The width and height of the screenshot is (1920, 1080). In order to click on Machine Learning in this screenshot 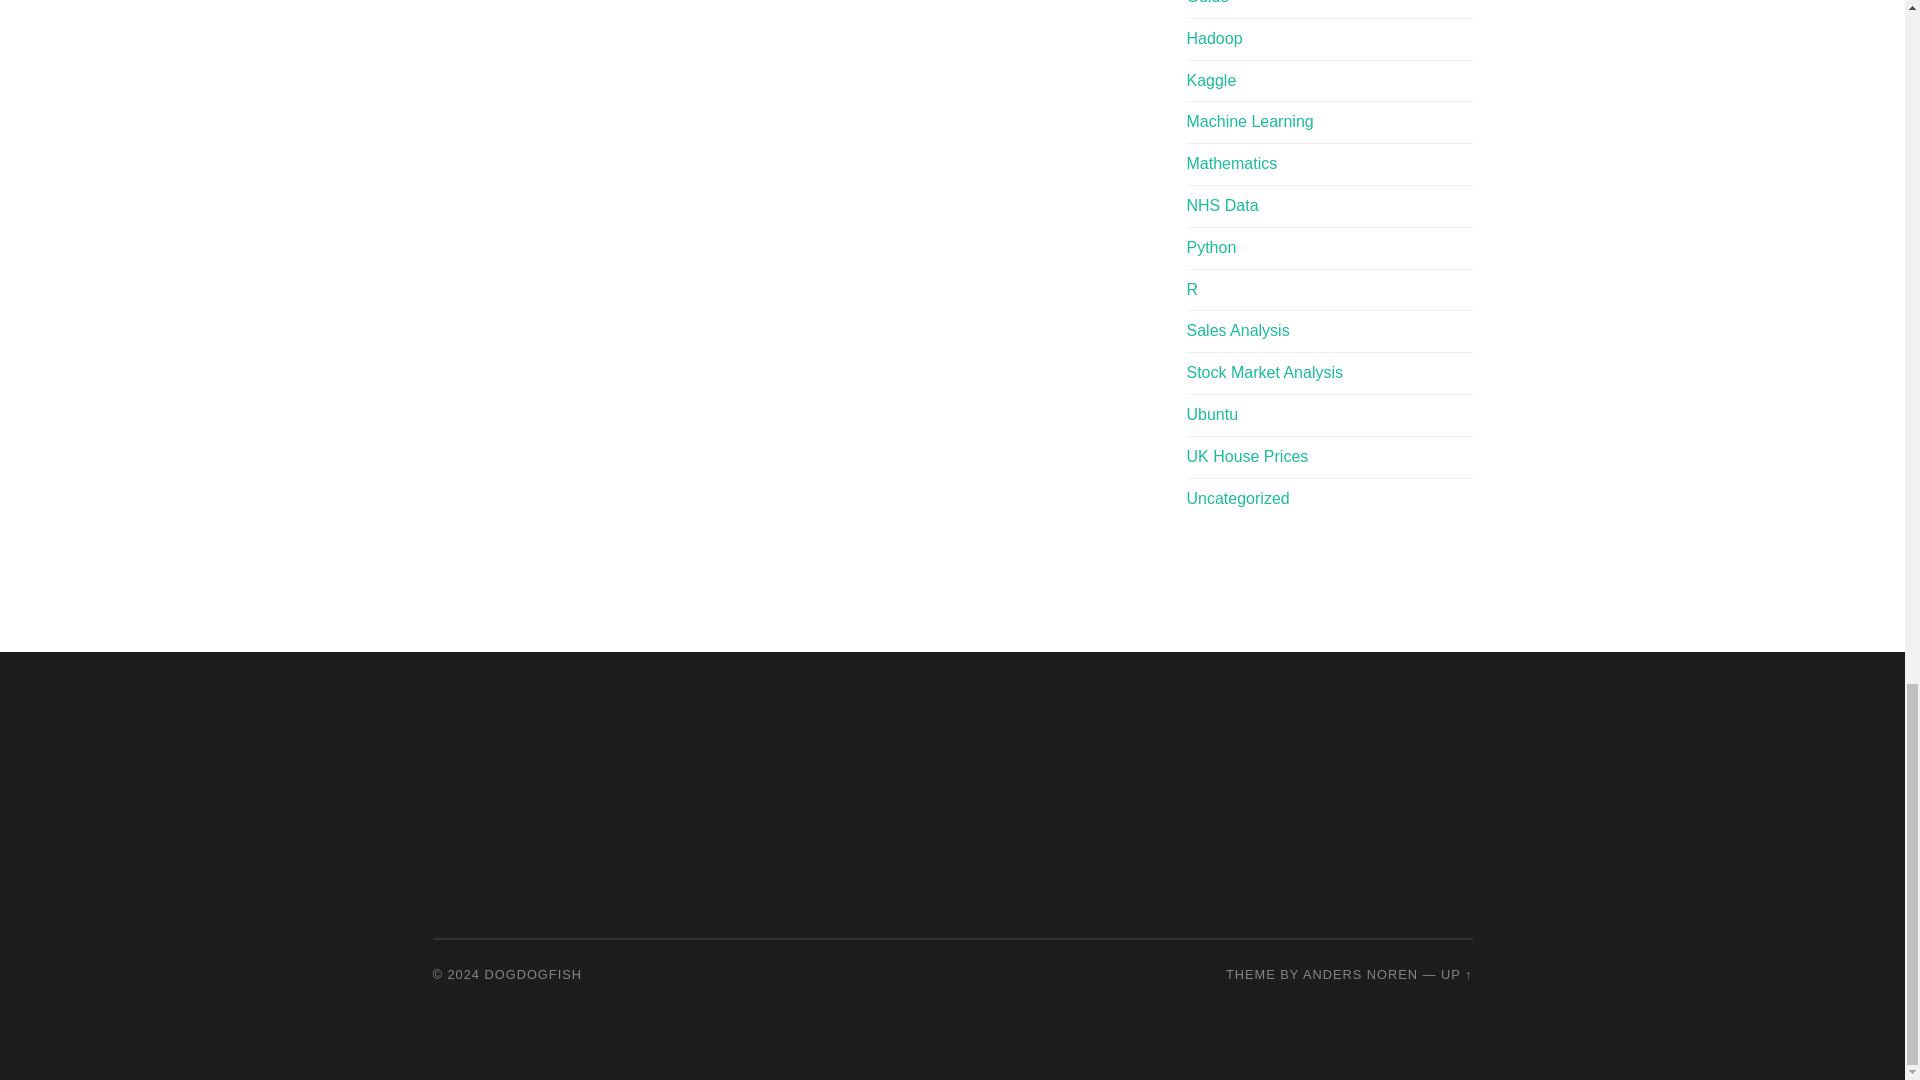, I will do `click(1250, 121)`.